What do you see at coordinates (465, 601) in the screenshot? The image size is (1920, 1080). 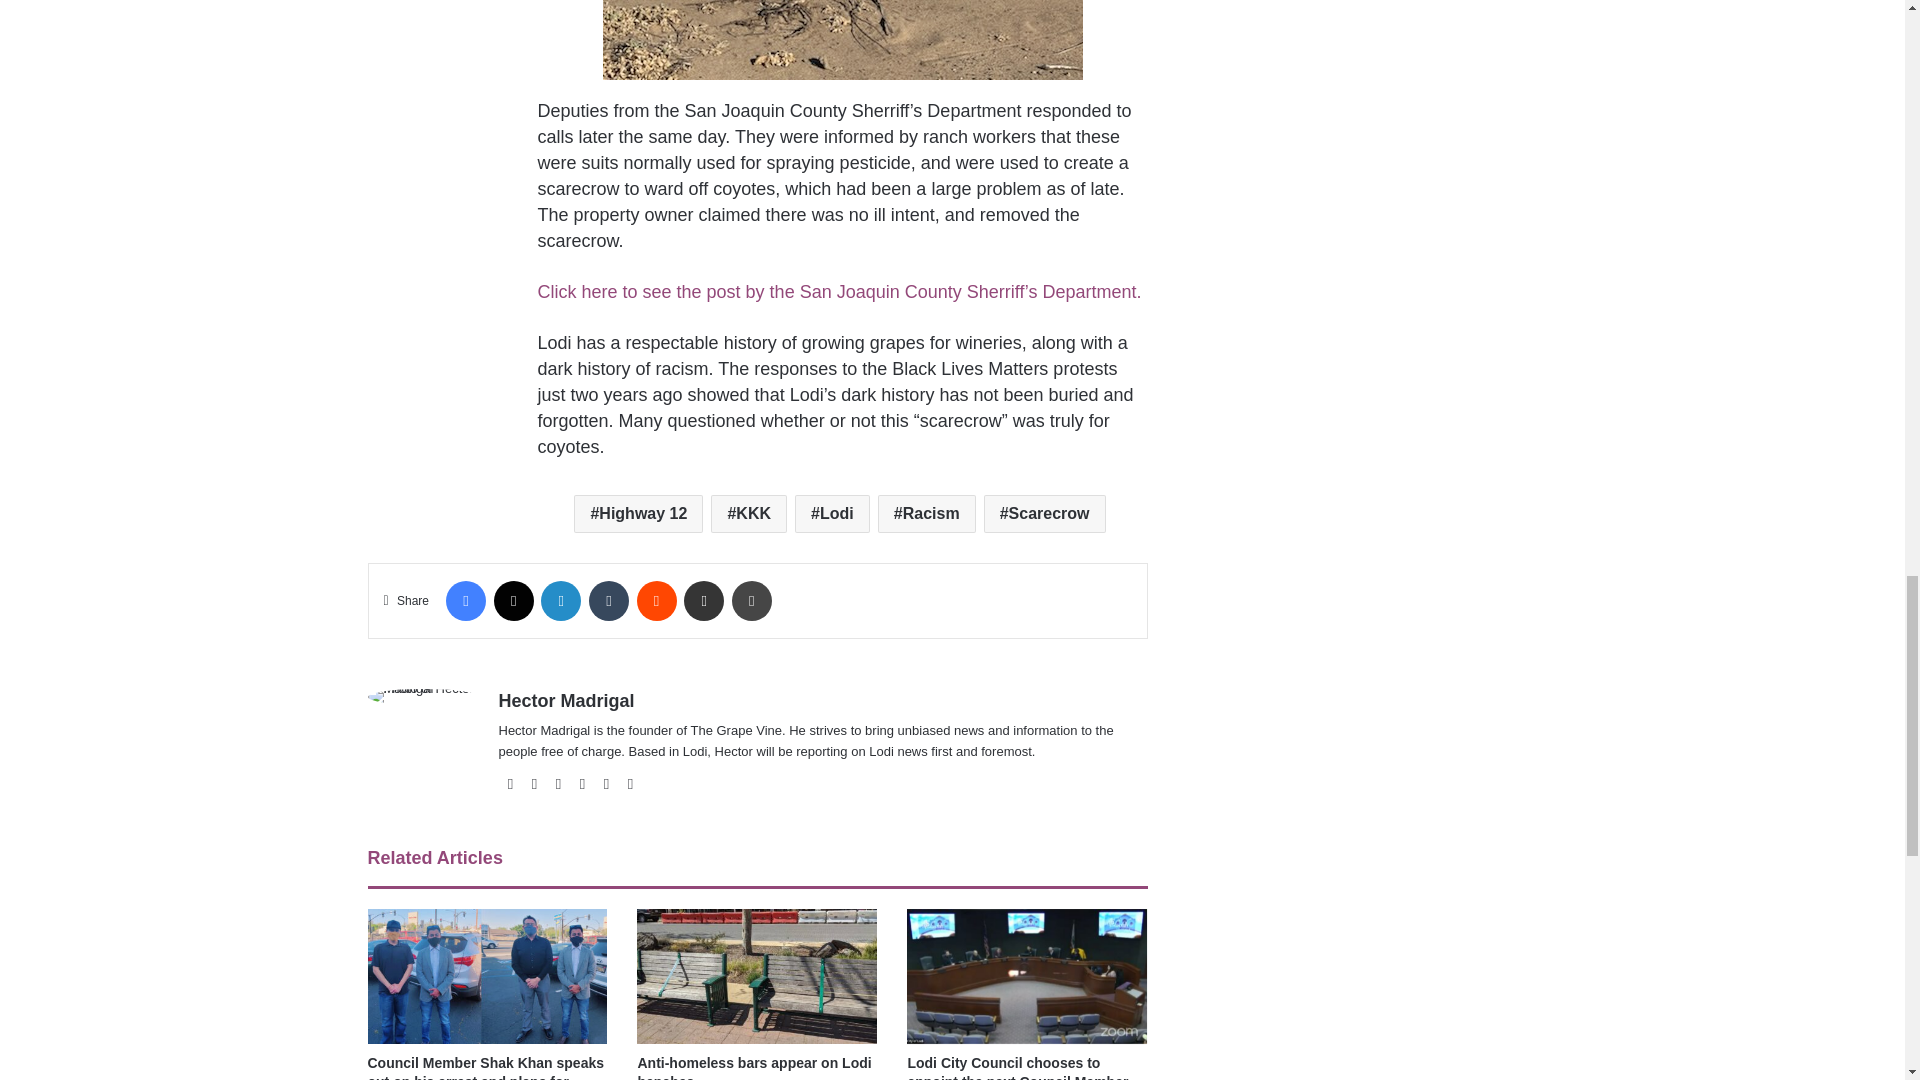 I see `Facebook` at bounding box center [465, 601].